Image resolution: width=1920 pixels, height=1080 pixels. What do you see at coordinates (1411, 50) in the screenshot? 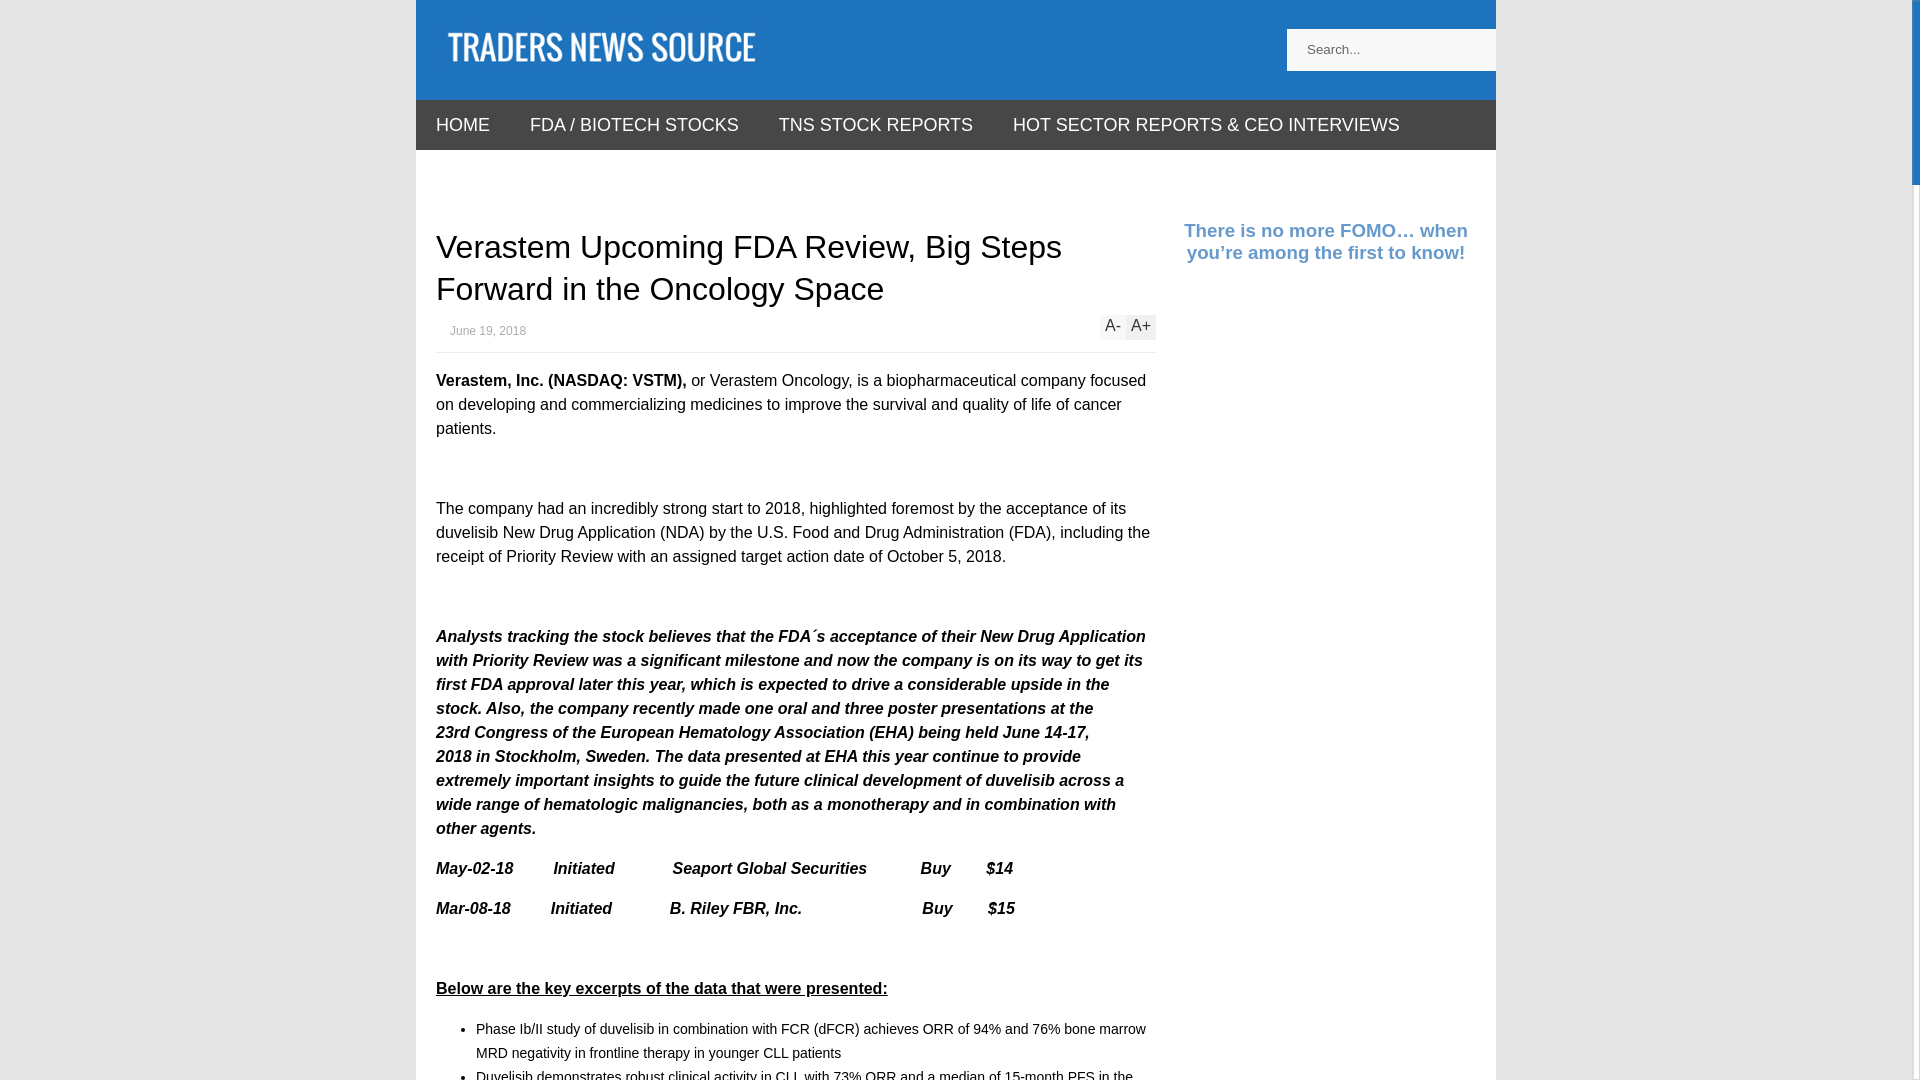
I see `Search...` at bounding box center [1411, 50].